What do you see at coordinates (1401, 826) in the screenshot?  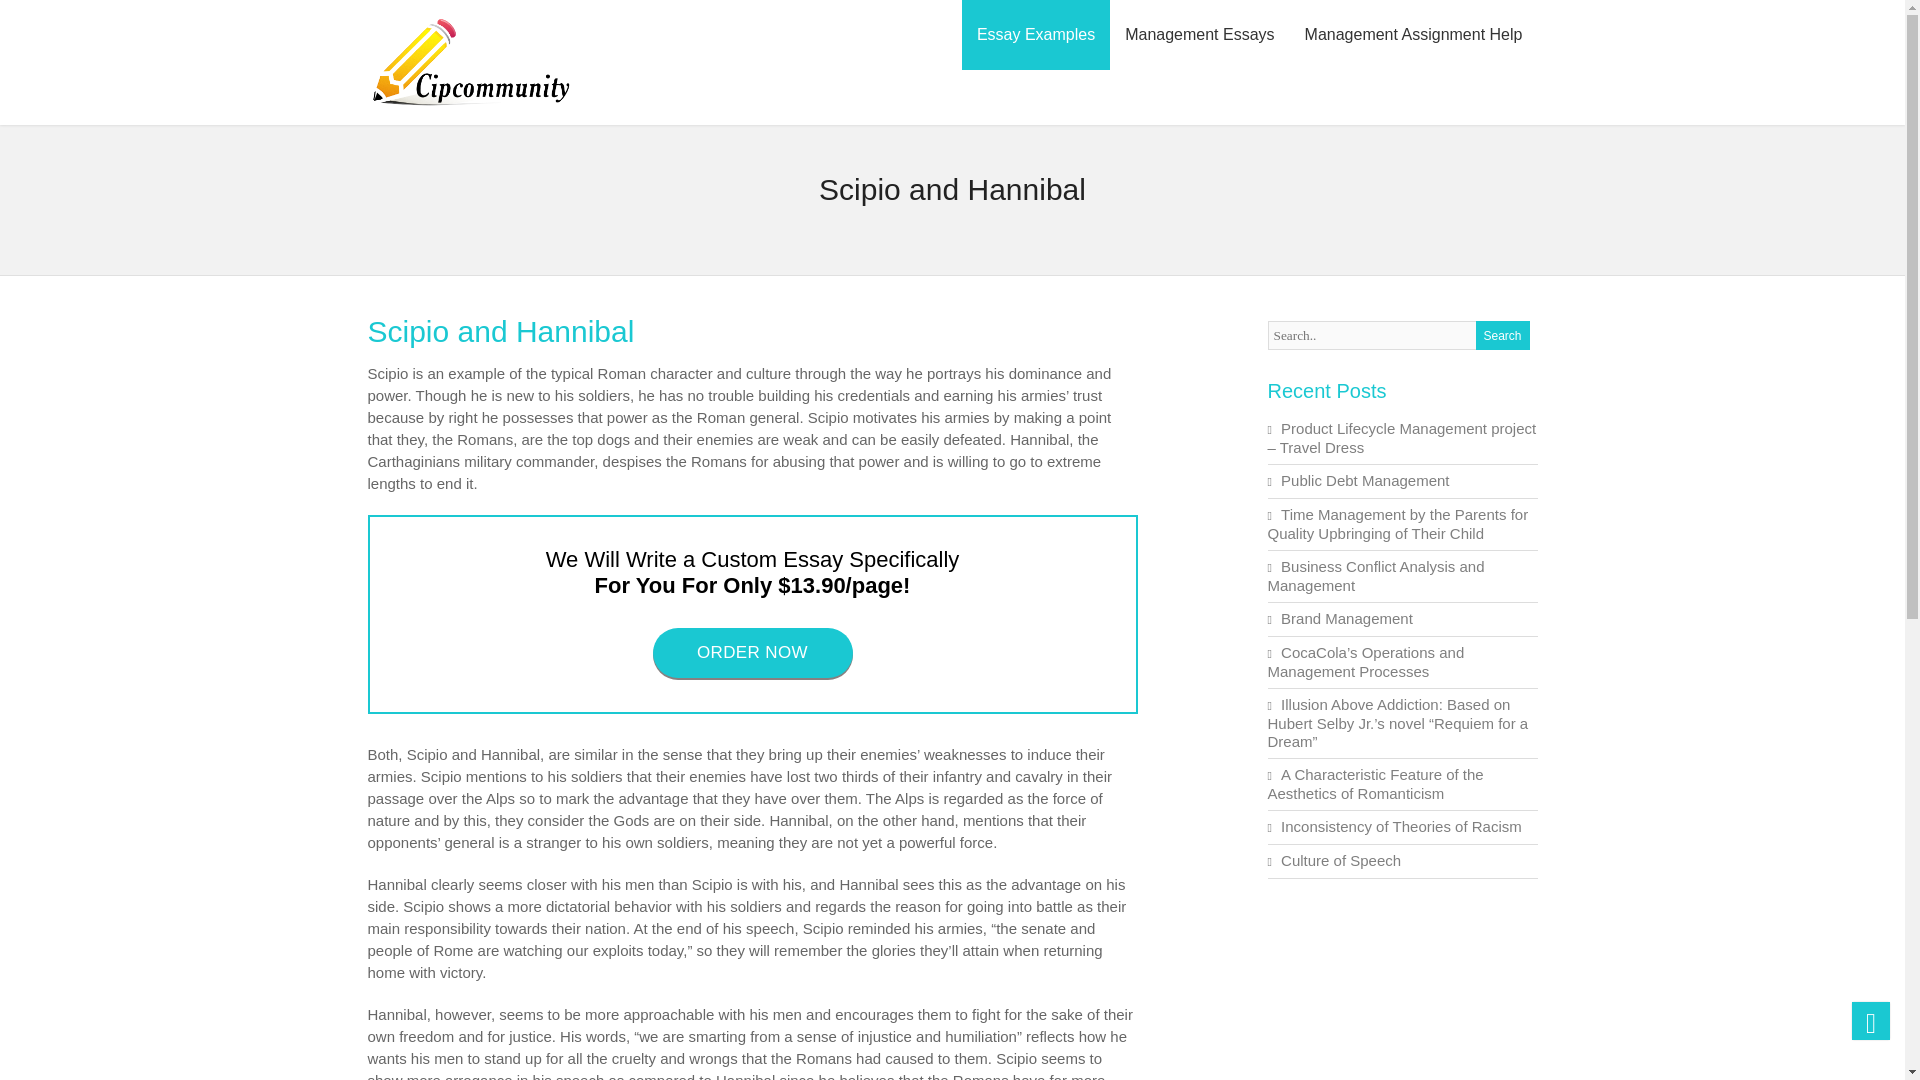 I see `Inconsistency of Theories of Racism` at bounding box center [1401, 826].